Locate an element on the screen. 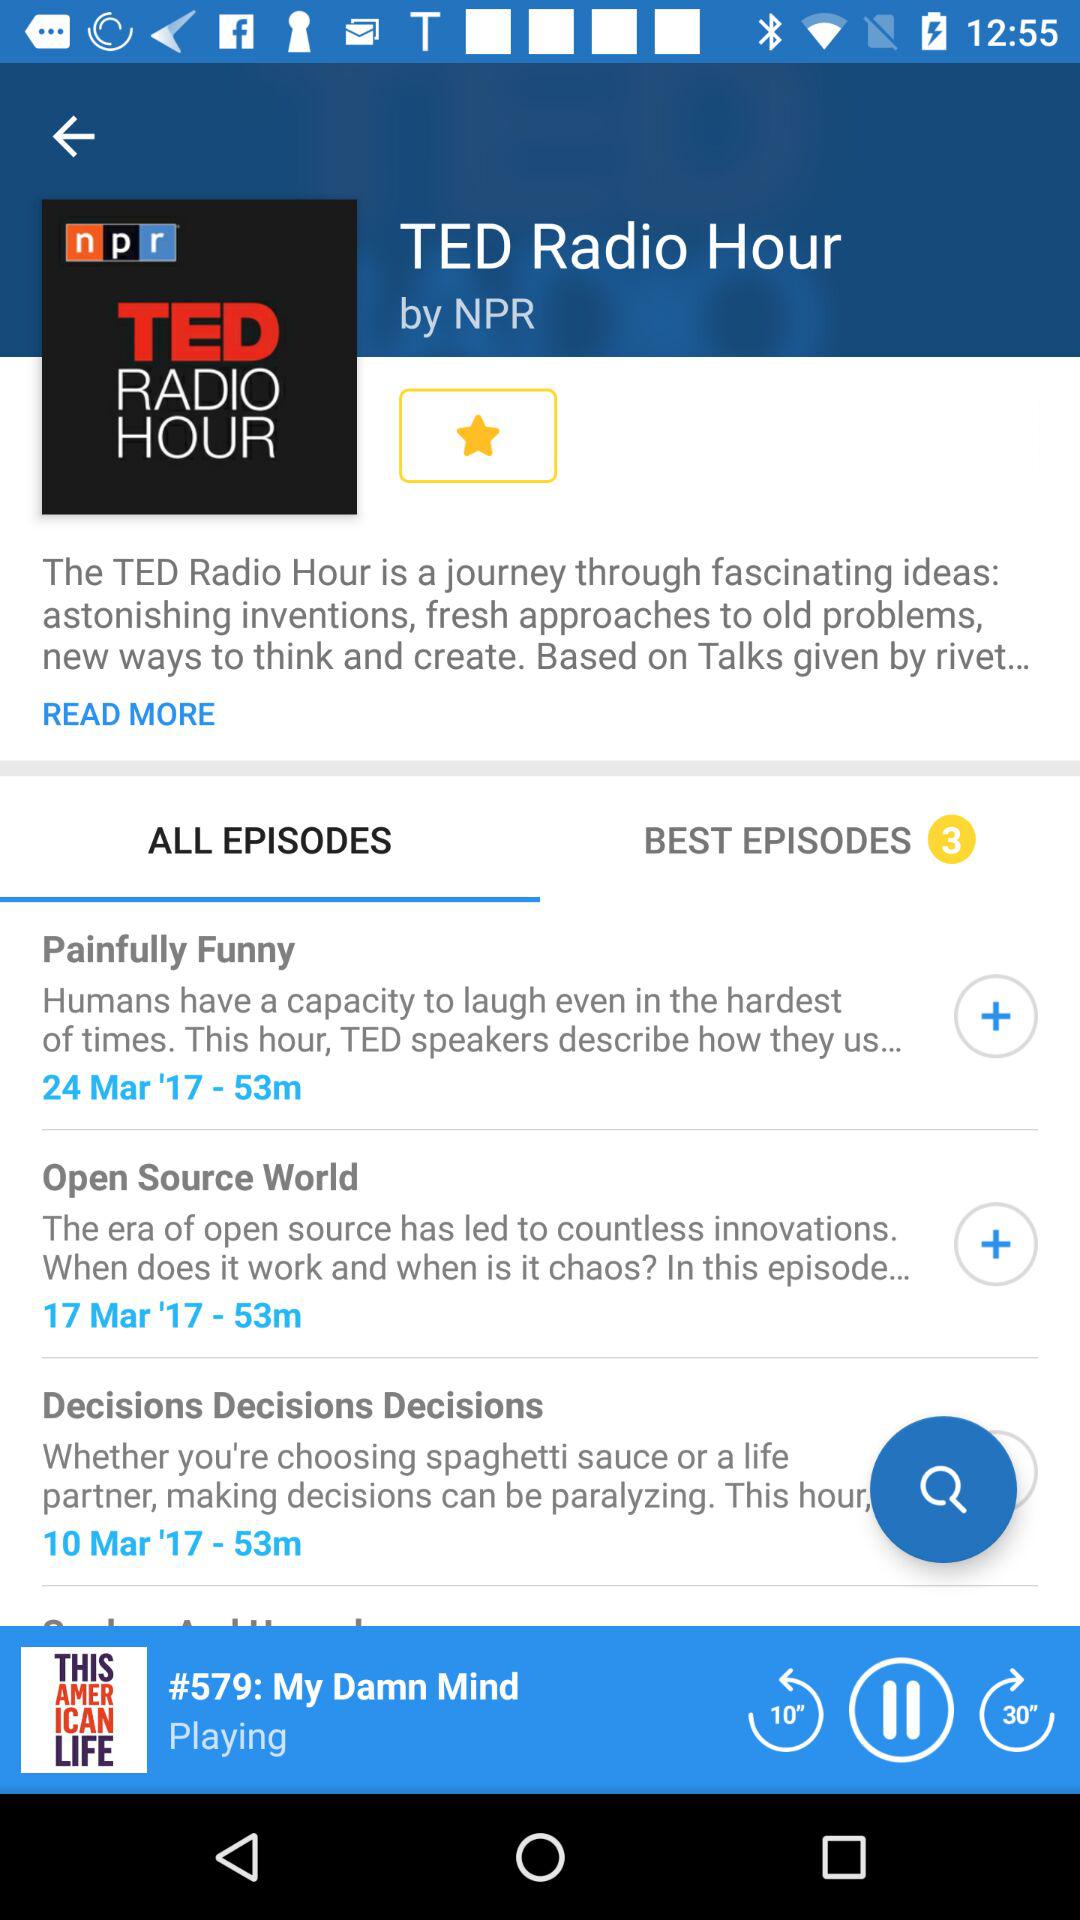 The image size is (1080, 1920). open topic is located at coordinates (996, 1472).